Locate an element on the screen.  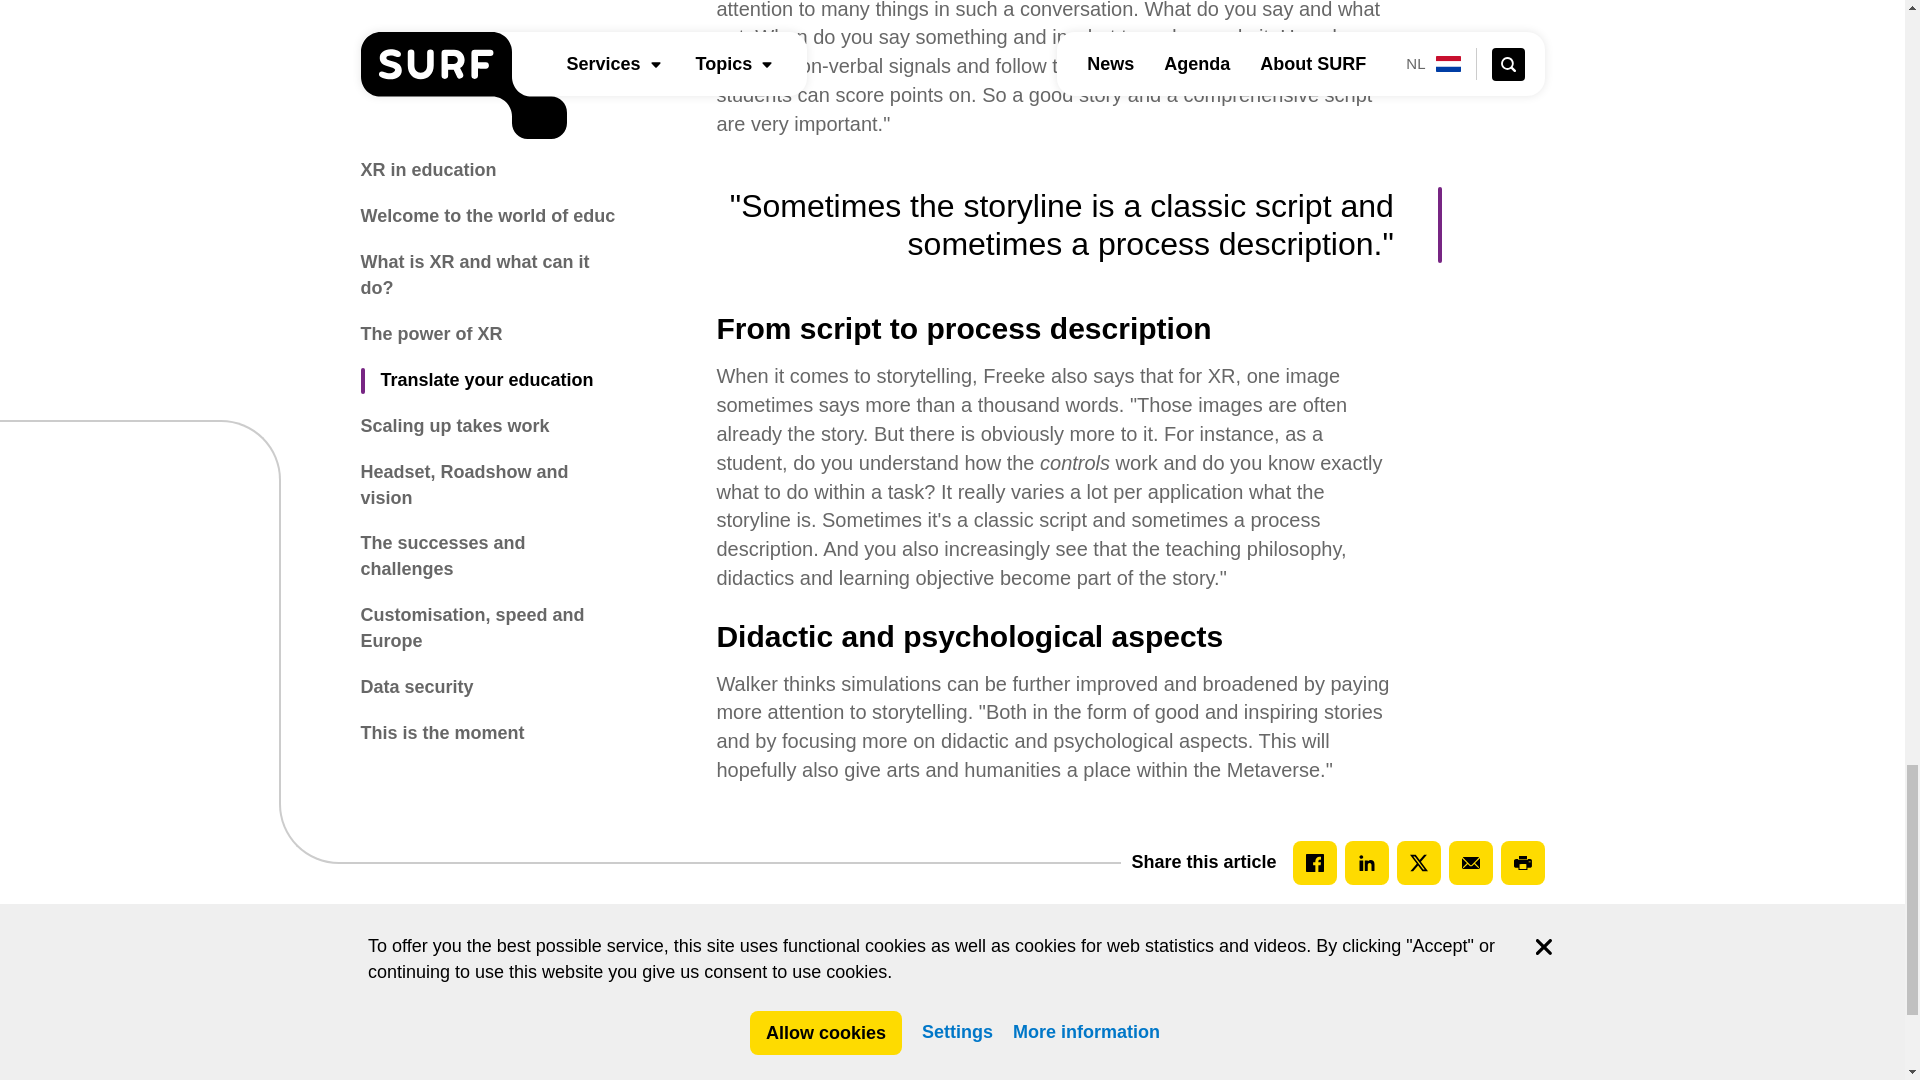
Twitter is located at coordinates (1418, 862).